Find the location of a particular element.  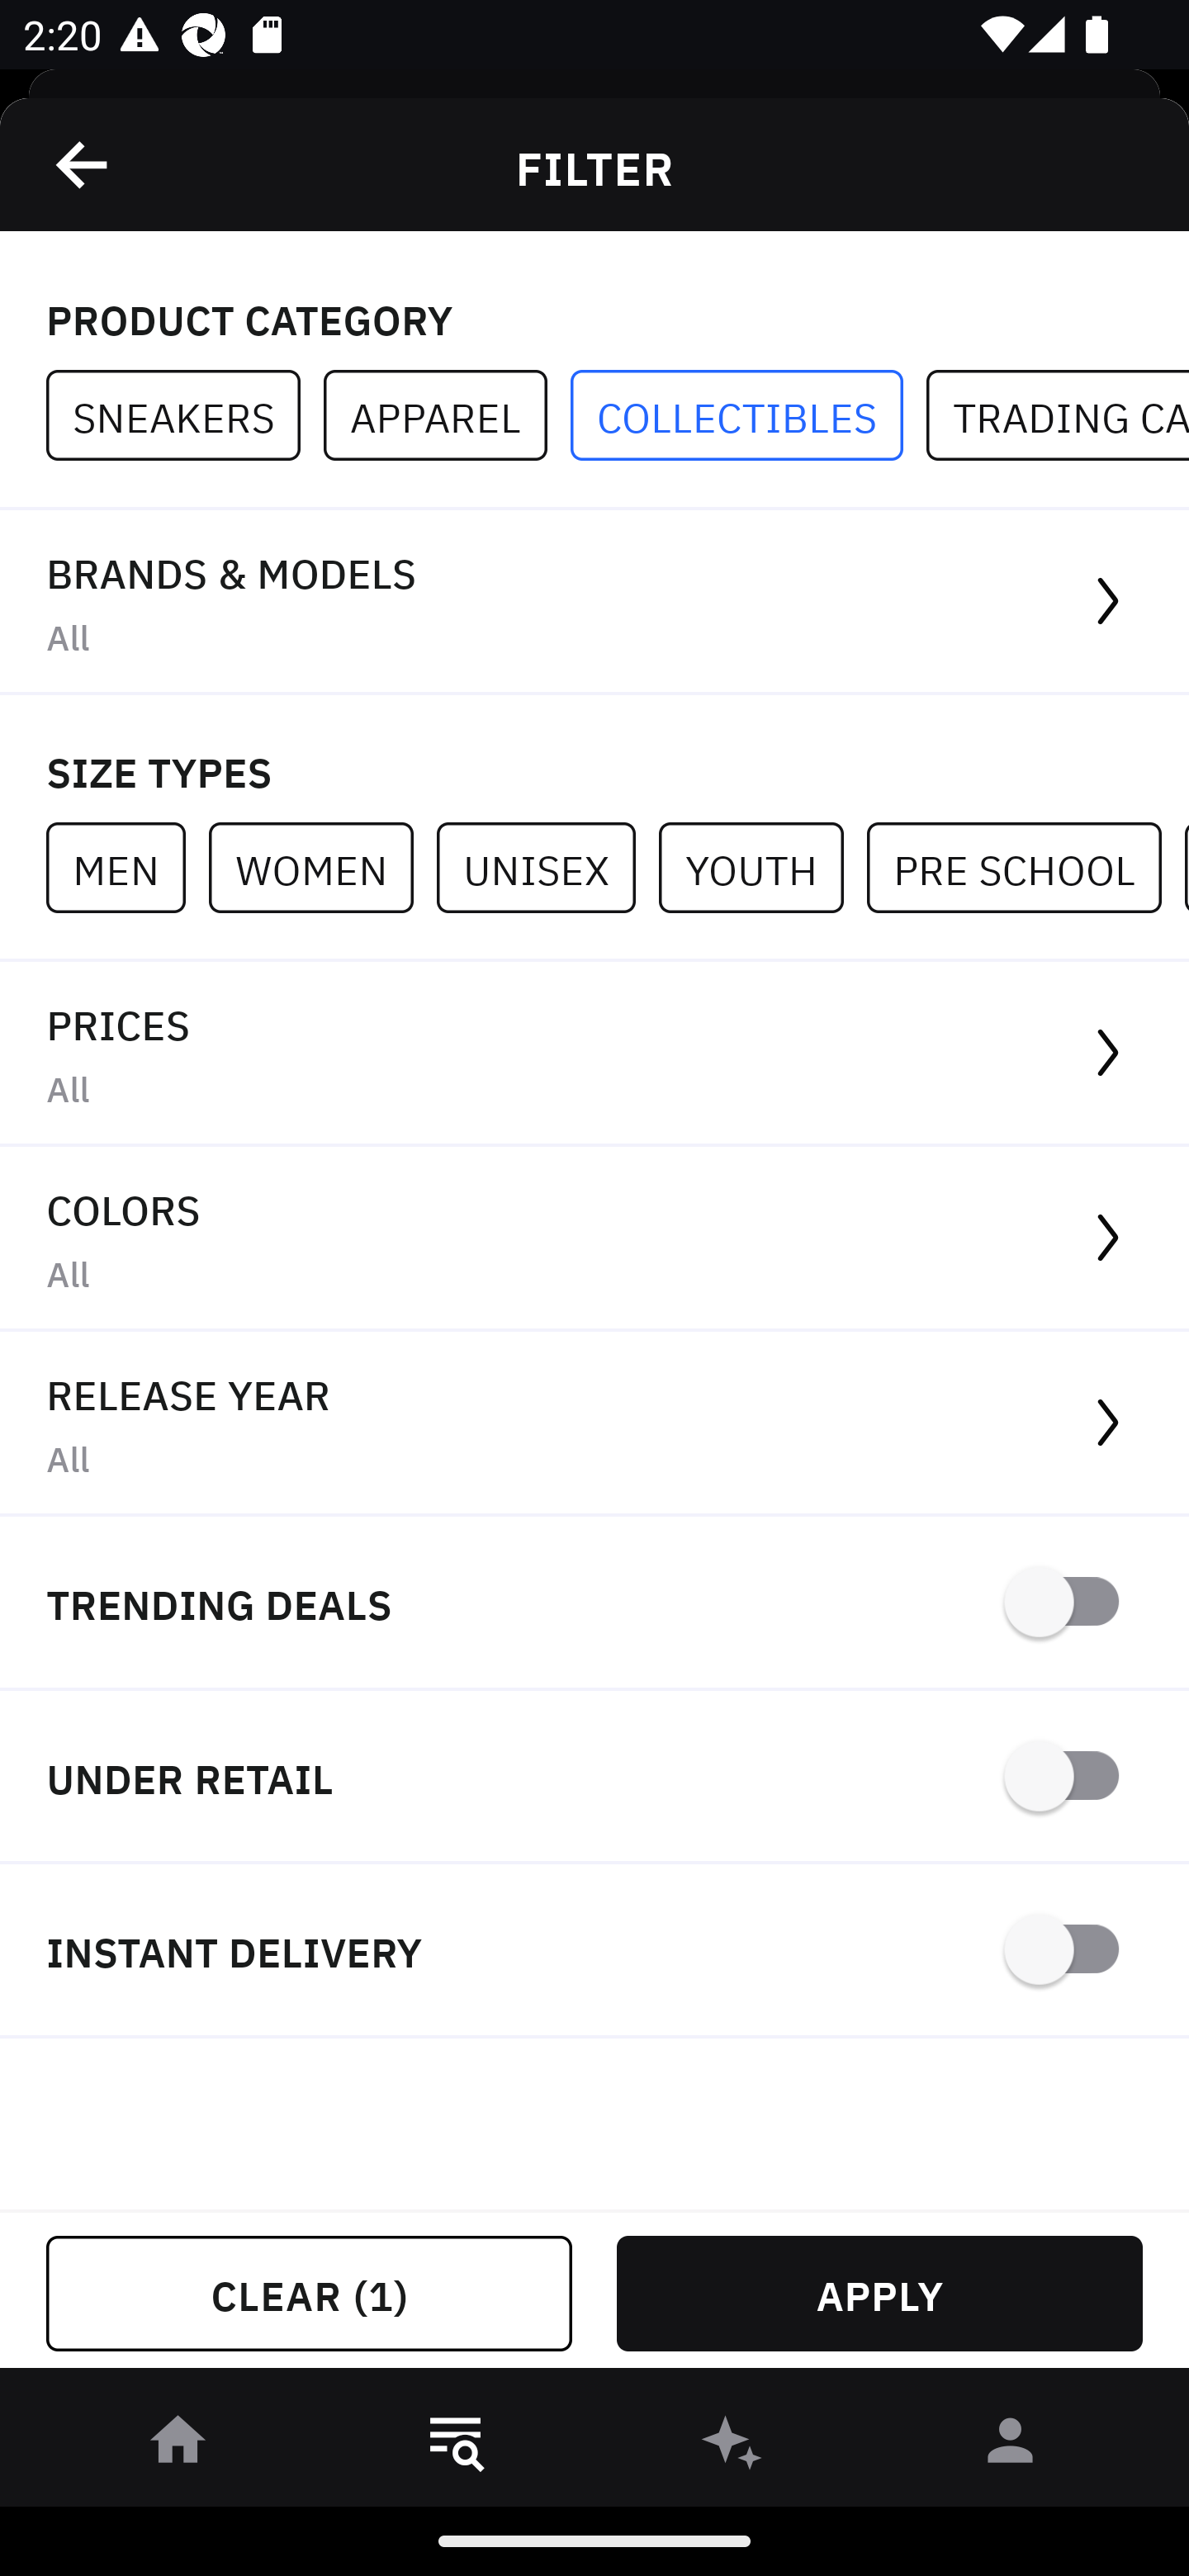

BRANDS & MODELS All is located at coordinates (594, 603).